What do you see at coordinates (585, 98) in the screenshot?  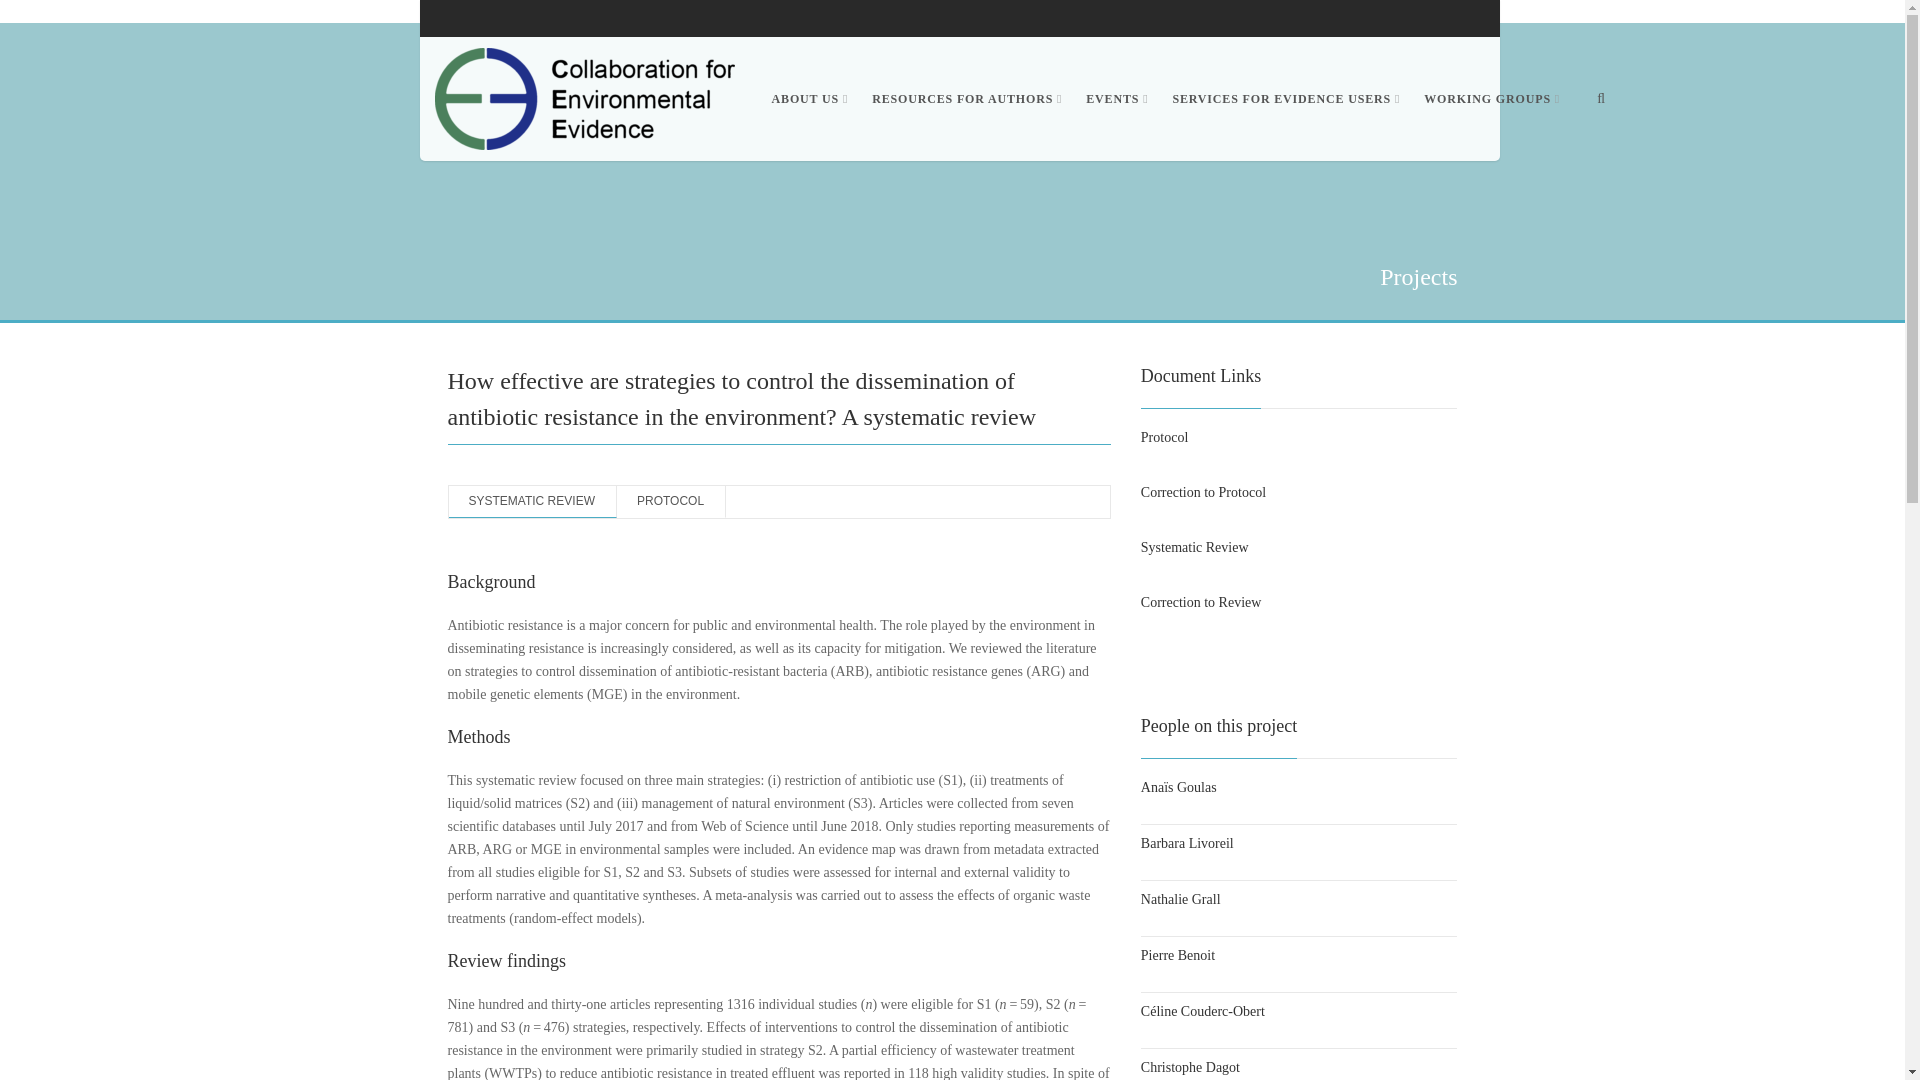 I see `Environmental Evidence` at bounding box center [585, 98].